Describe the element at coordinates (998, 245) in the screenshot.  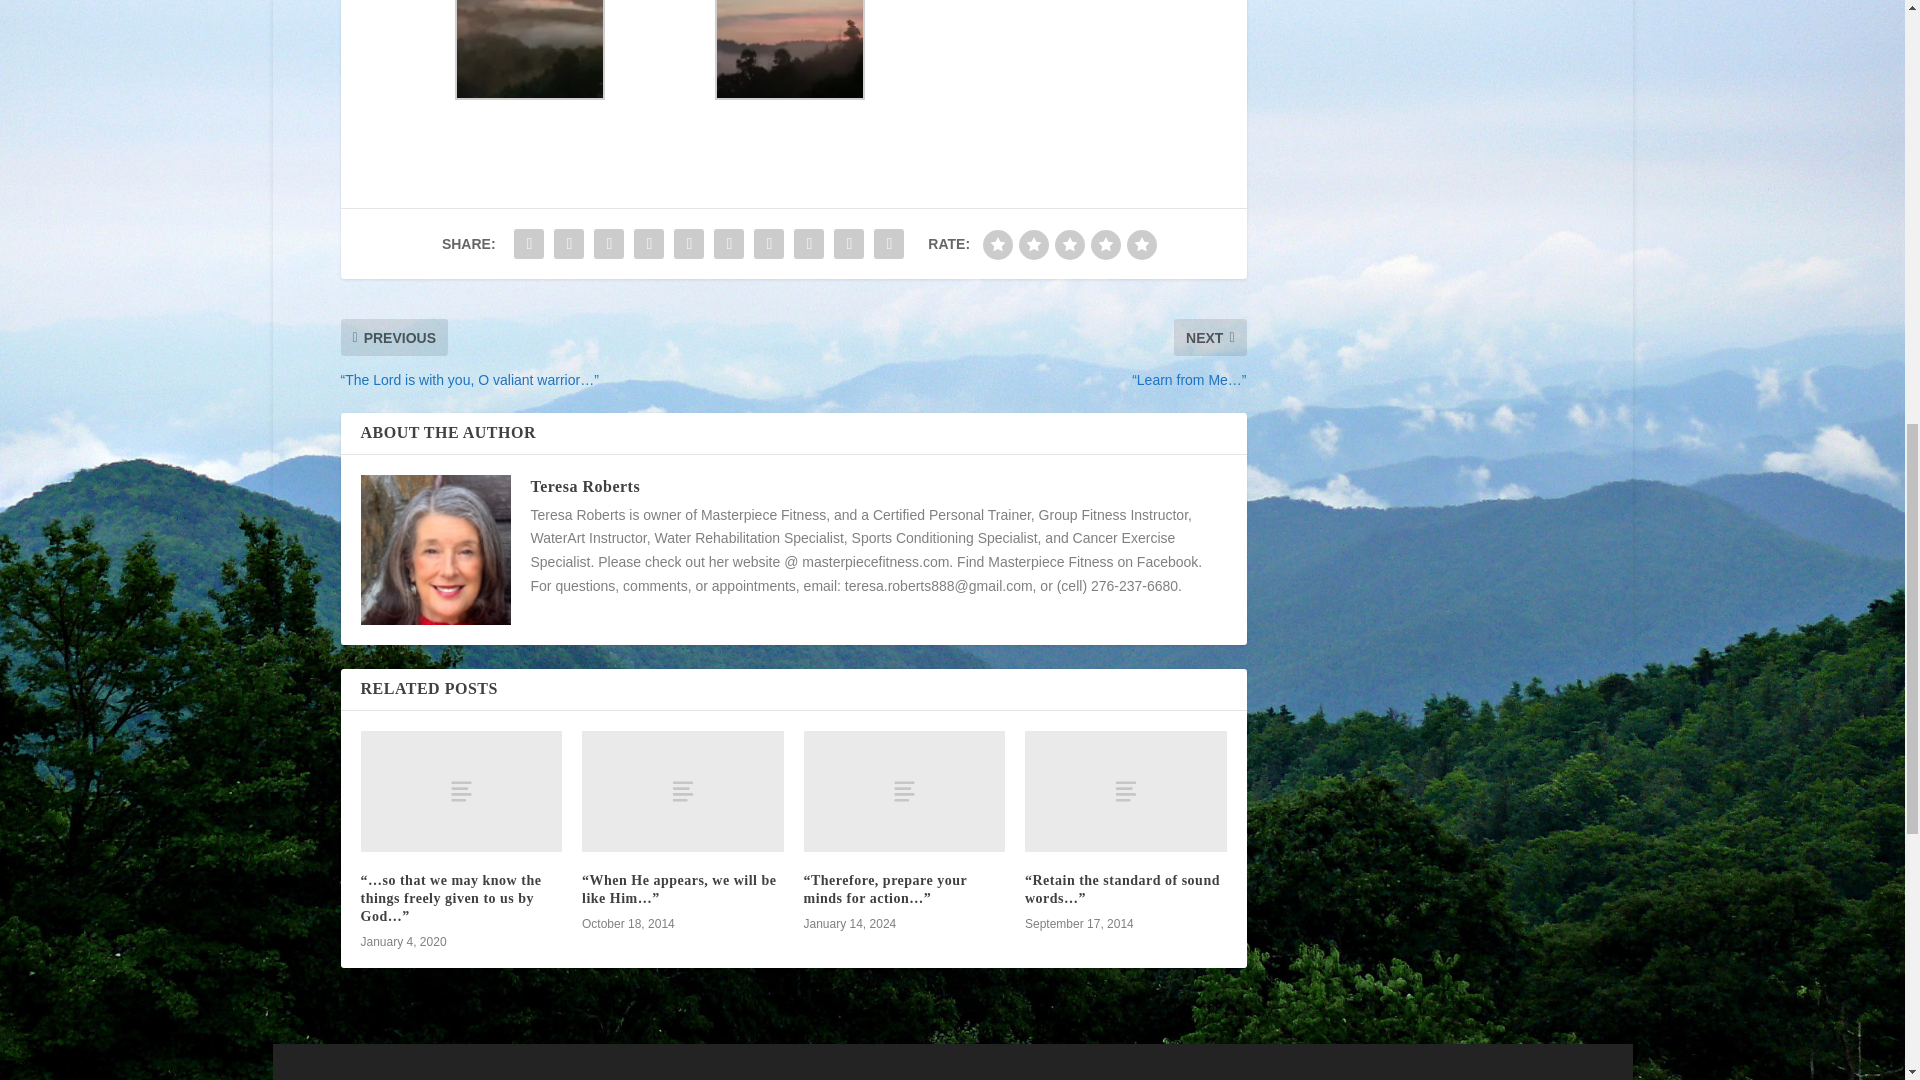
I see `bad` at that location.